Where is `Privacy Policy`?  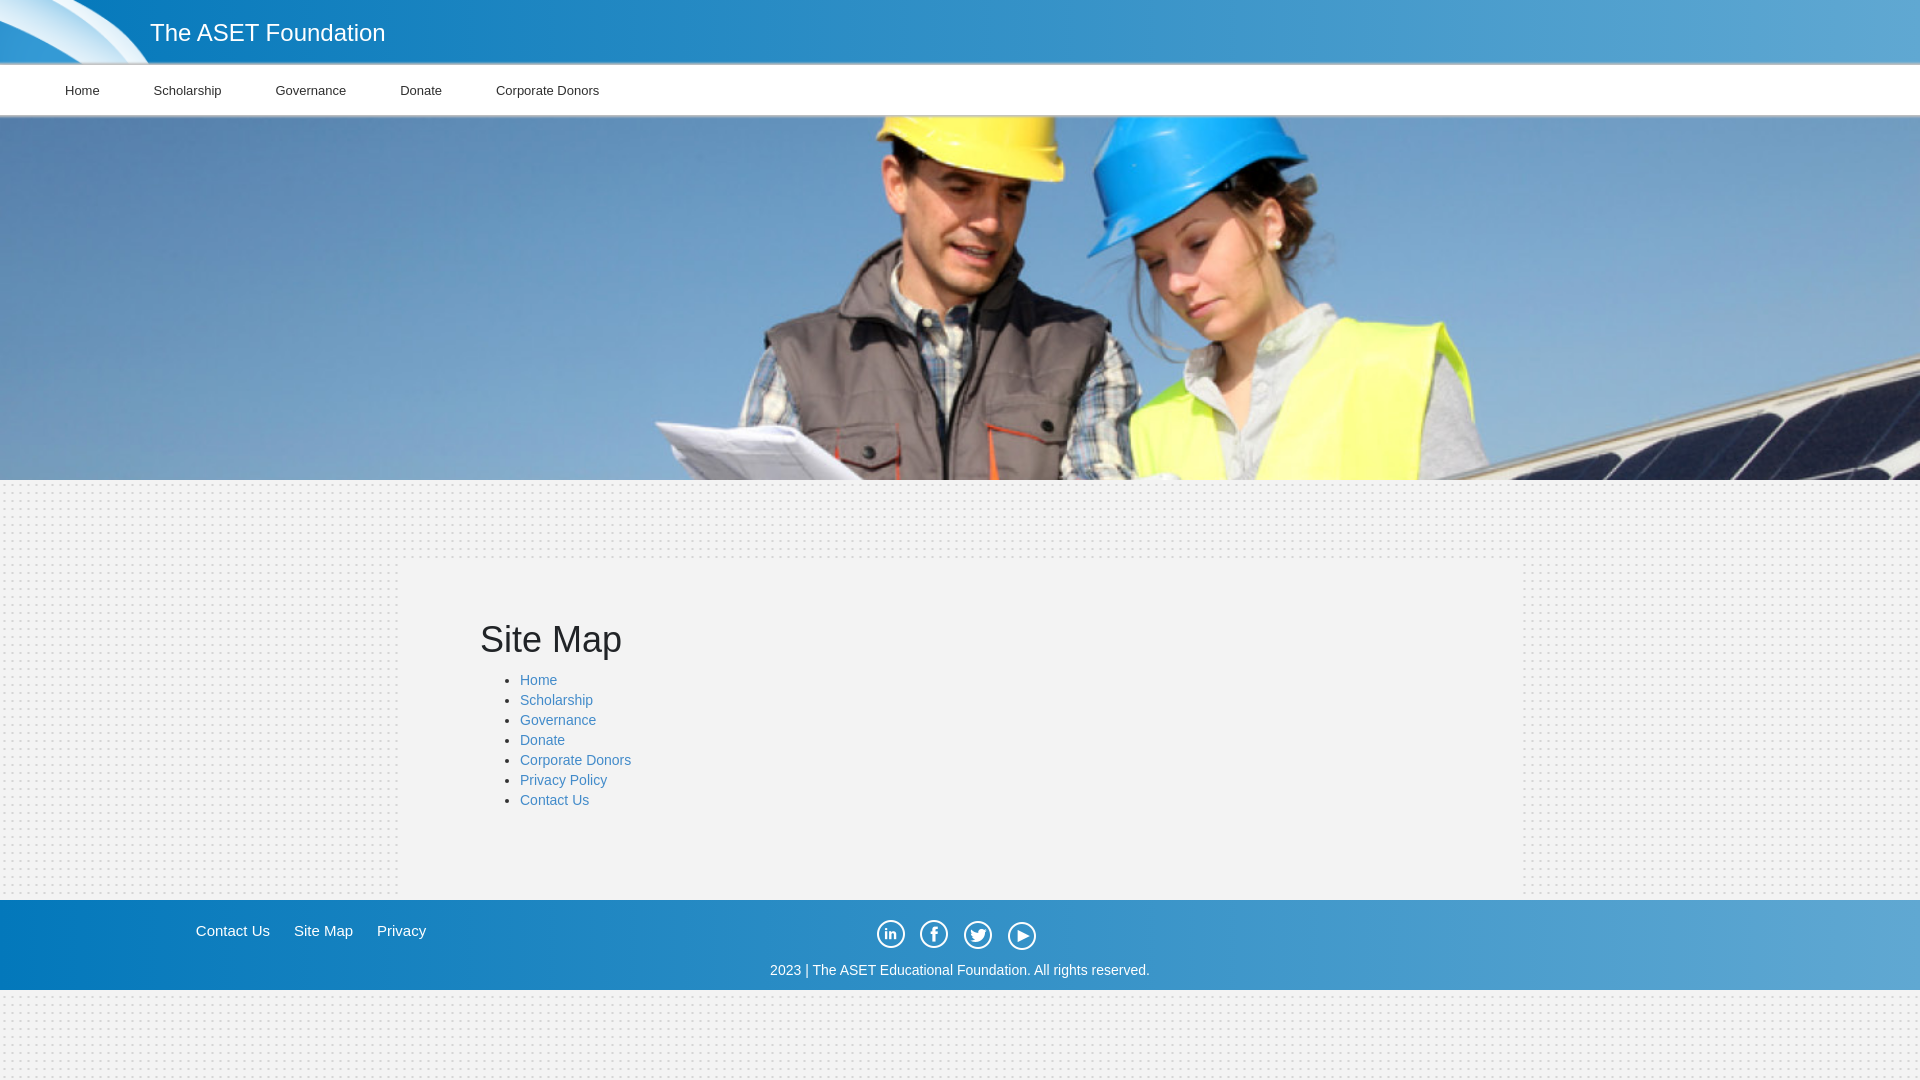 Privacy Policy is located at coordinates (564, 780).